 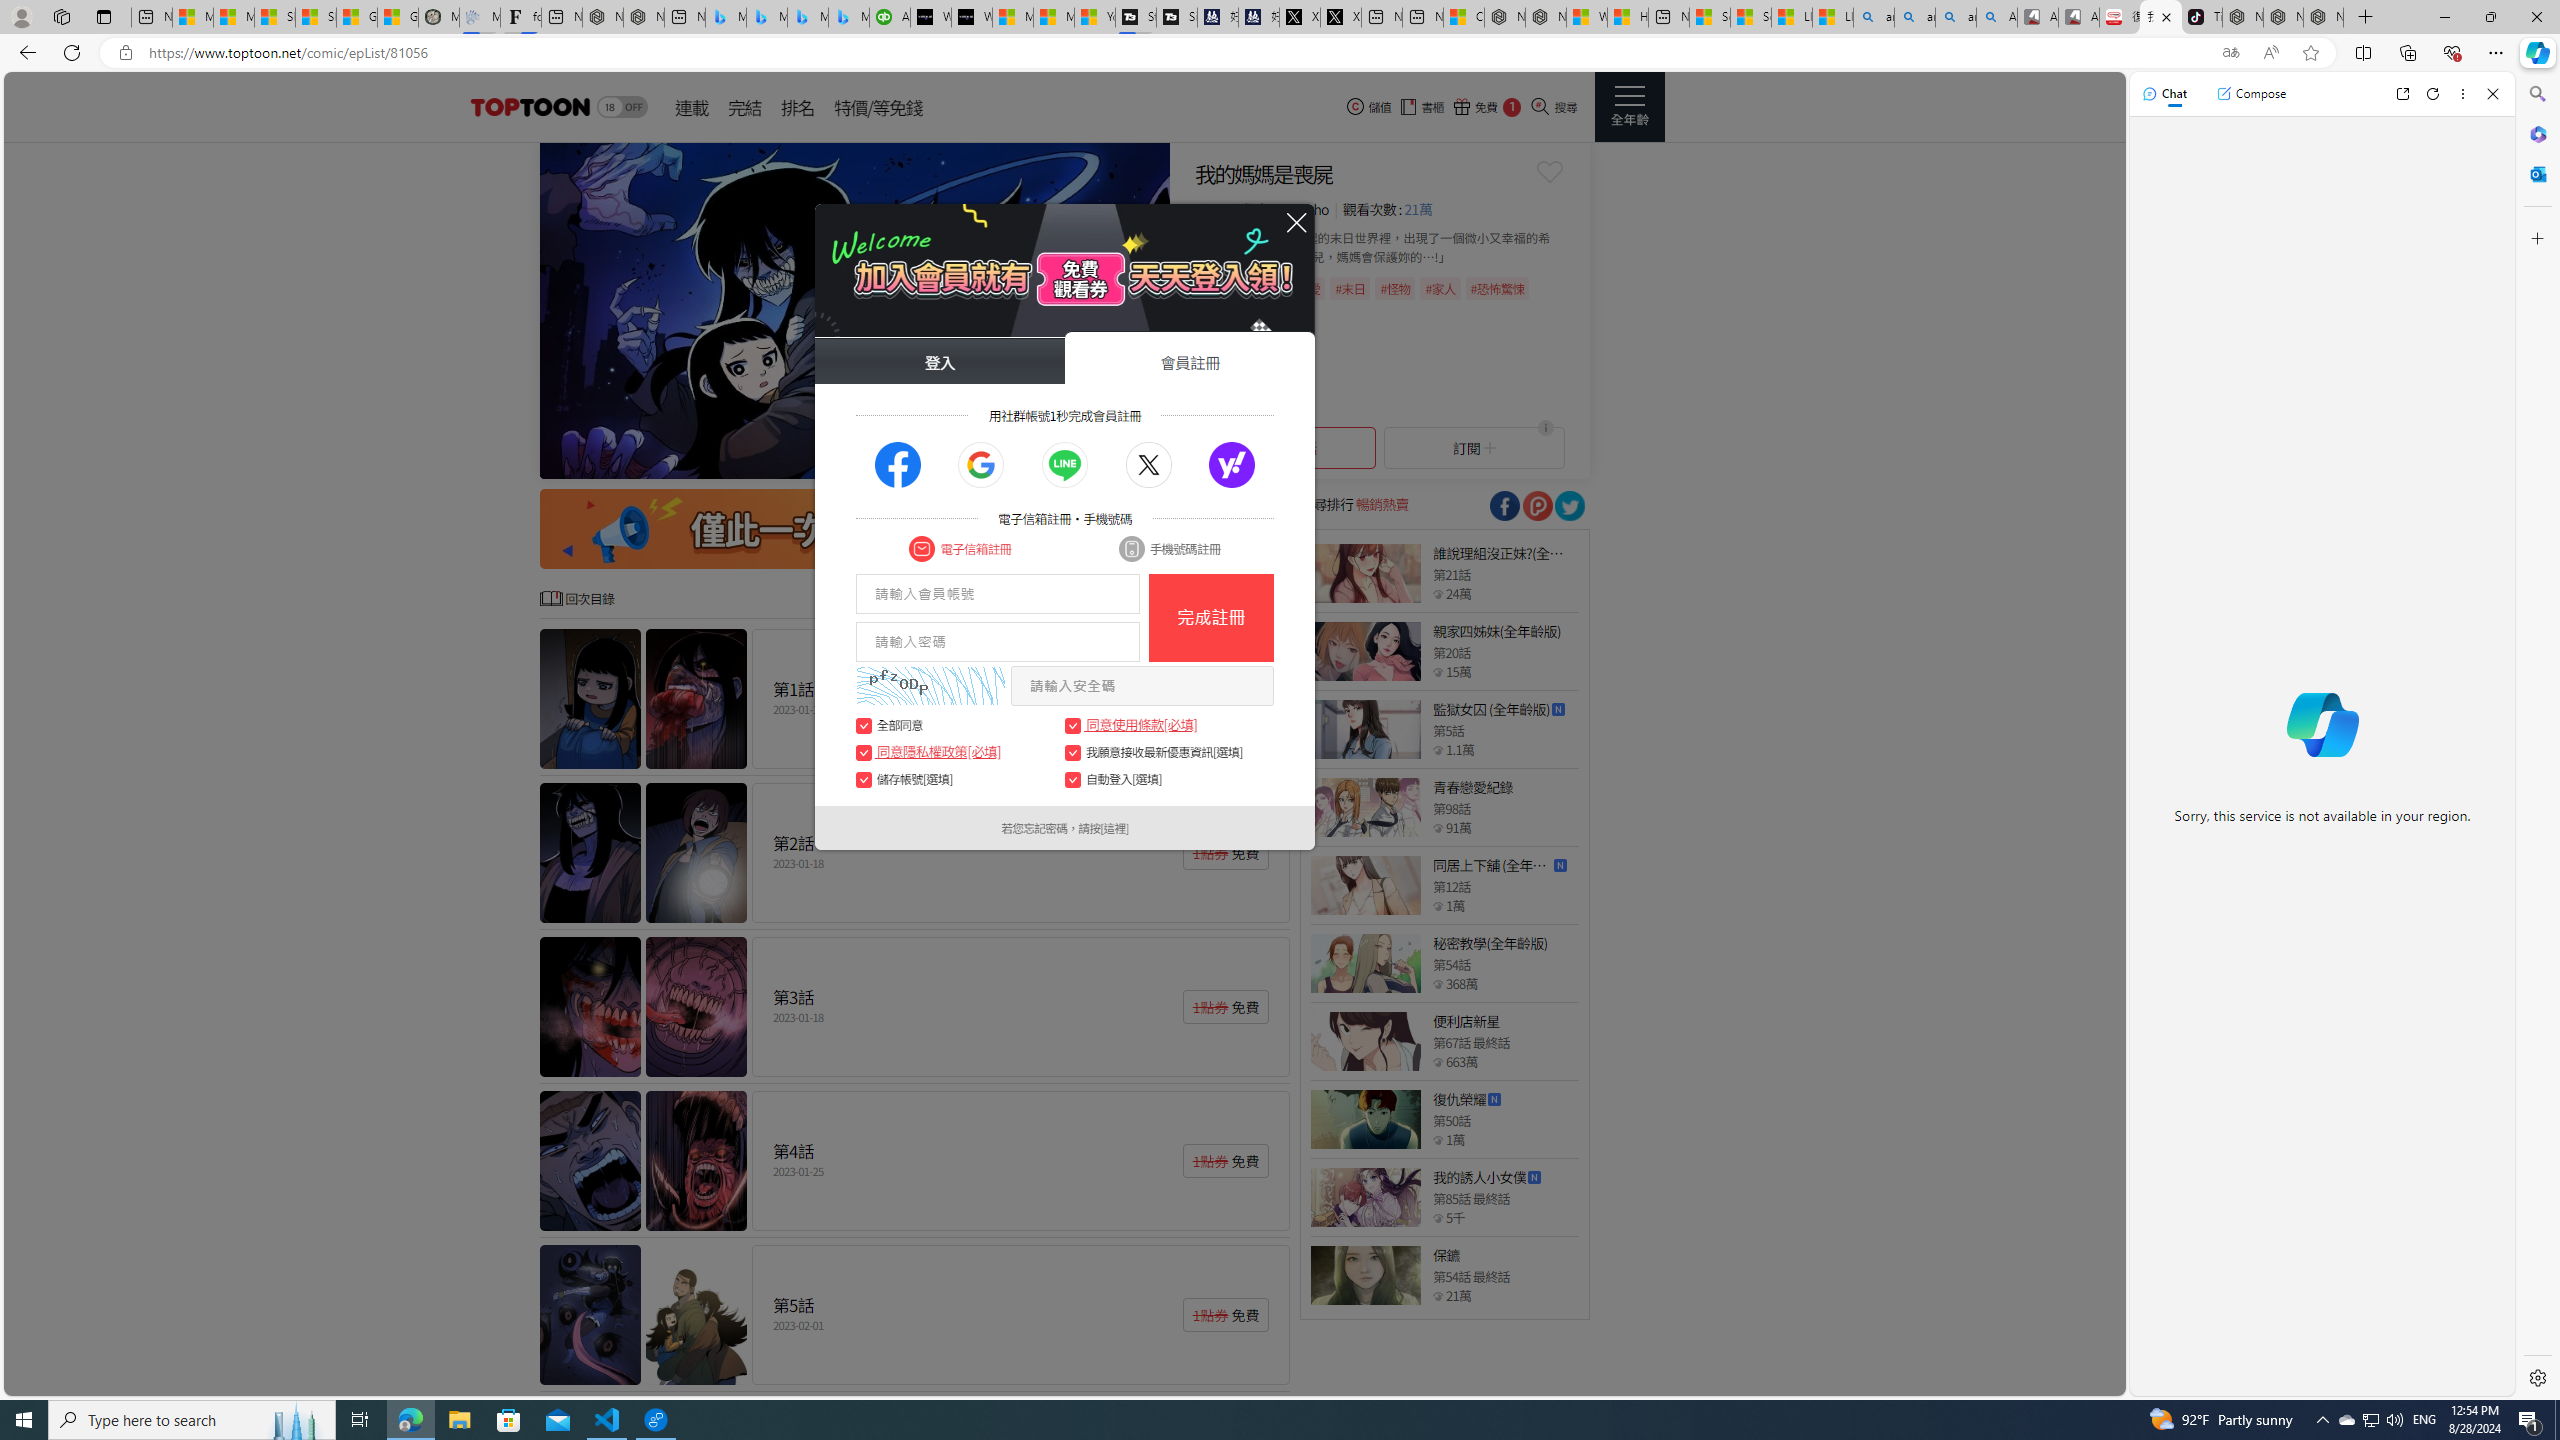 What do you see at coordinates (1050, 460) in the screenshot?
I see `Go to slide 4` at bounding box center [1050, 460].